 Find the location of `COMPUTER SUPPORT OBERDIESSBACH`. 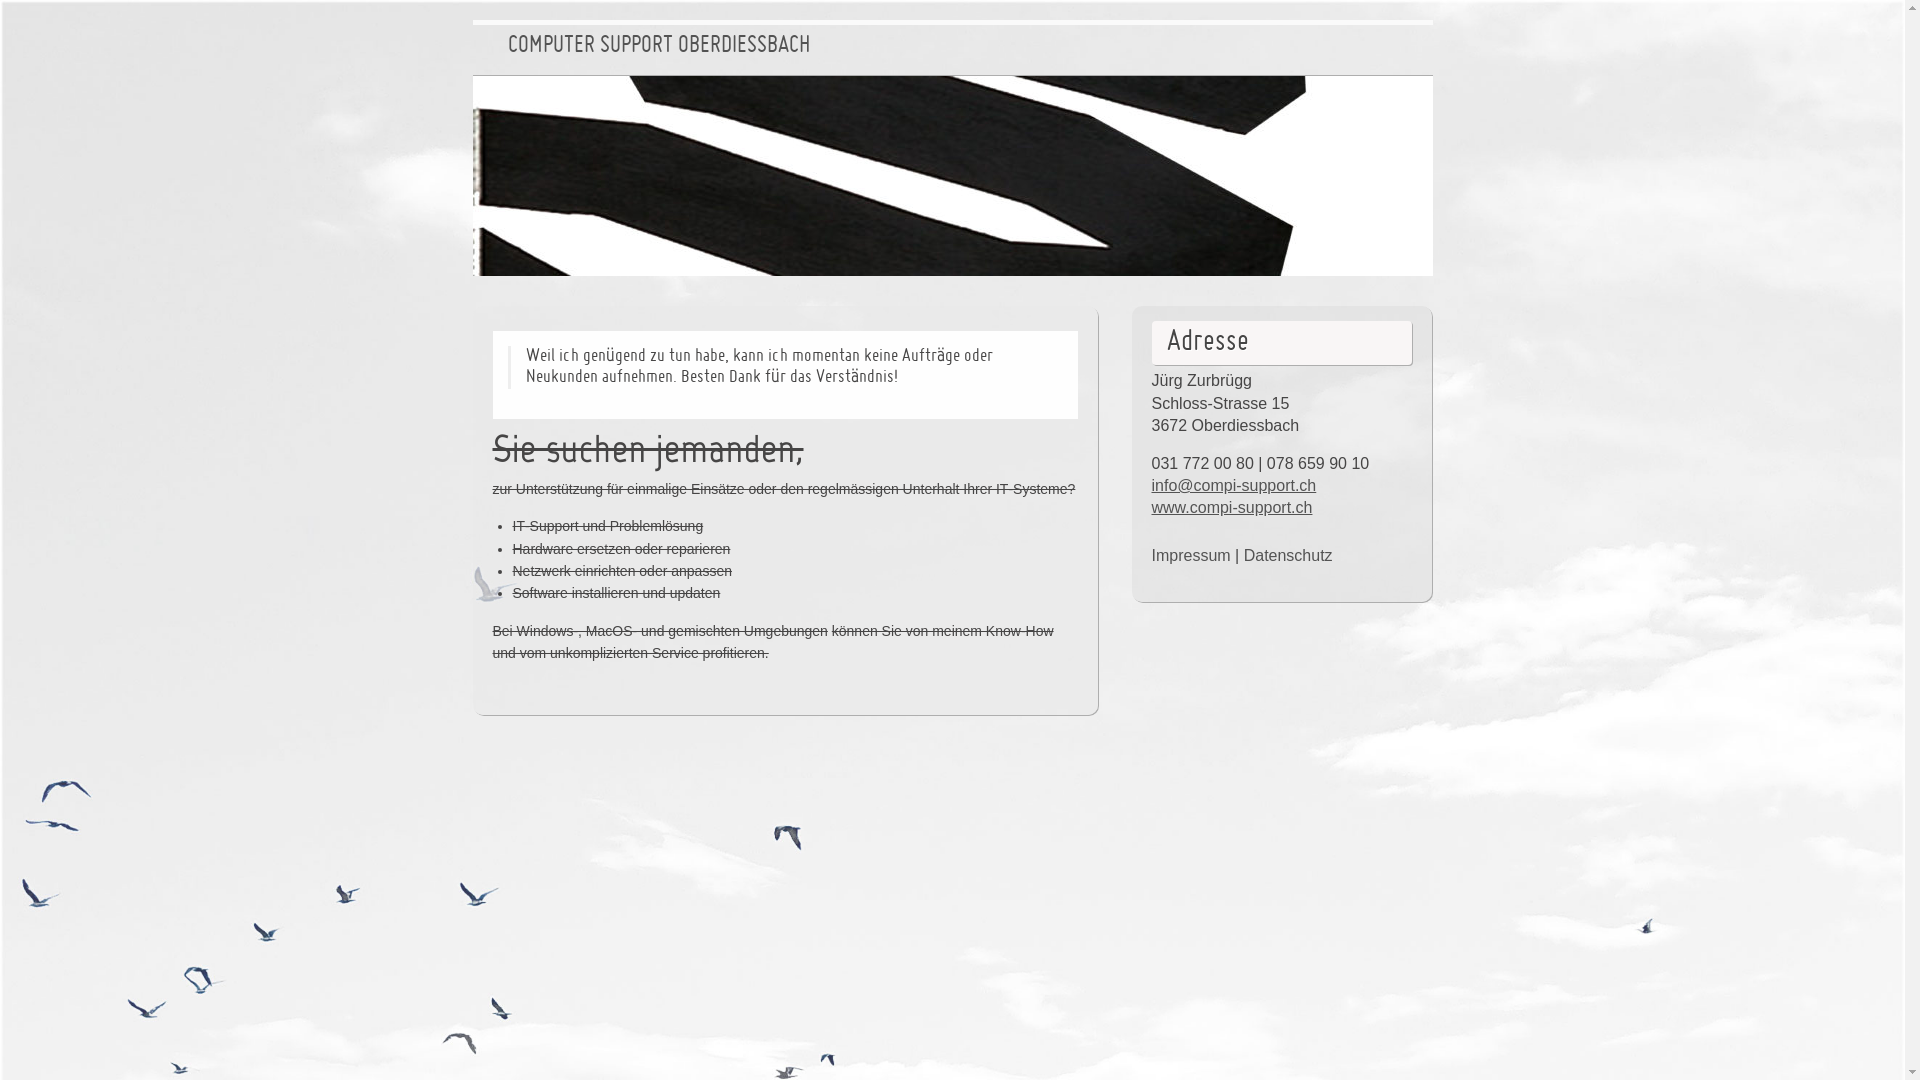

COMPUTER SUPPORT OBERDIESSBACH is located at coordinates (659, 47).